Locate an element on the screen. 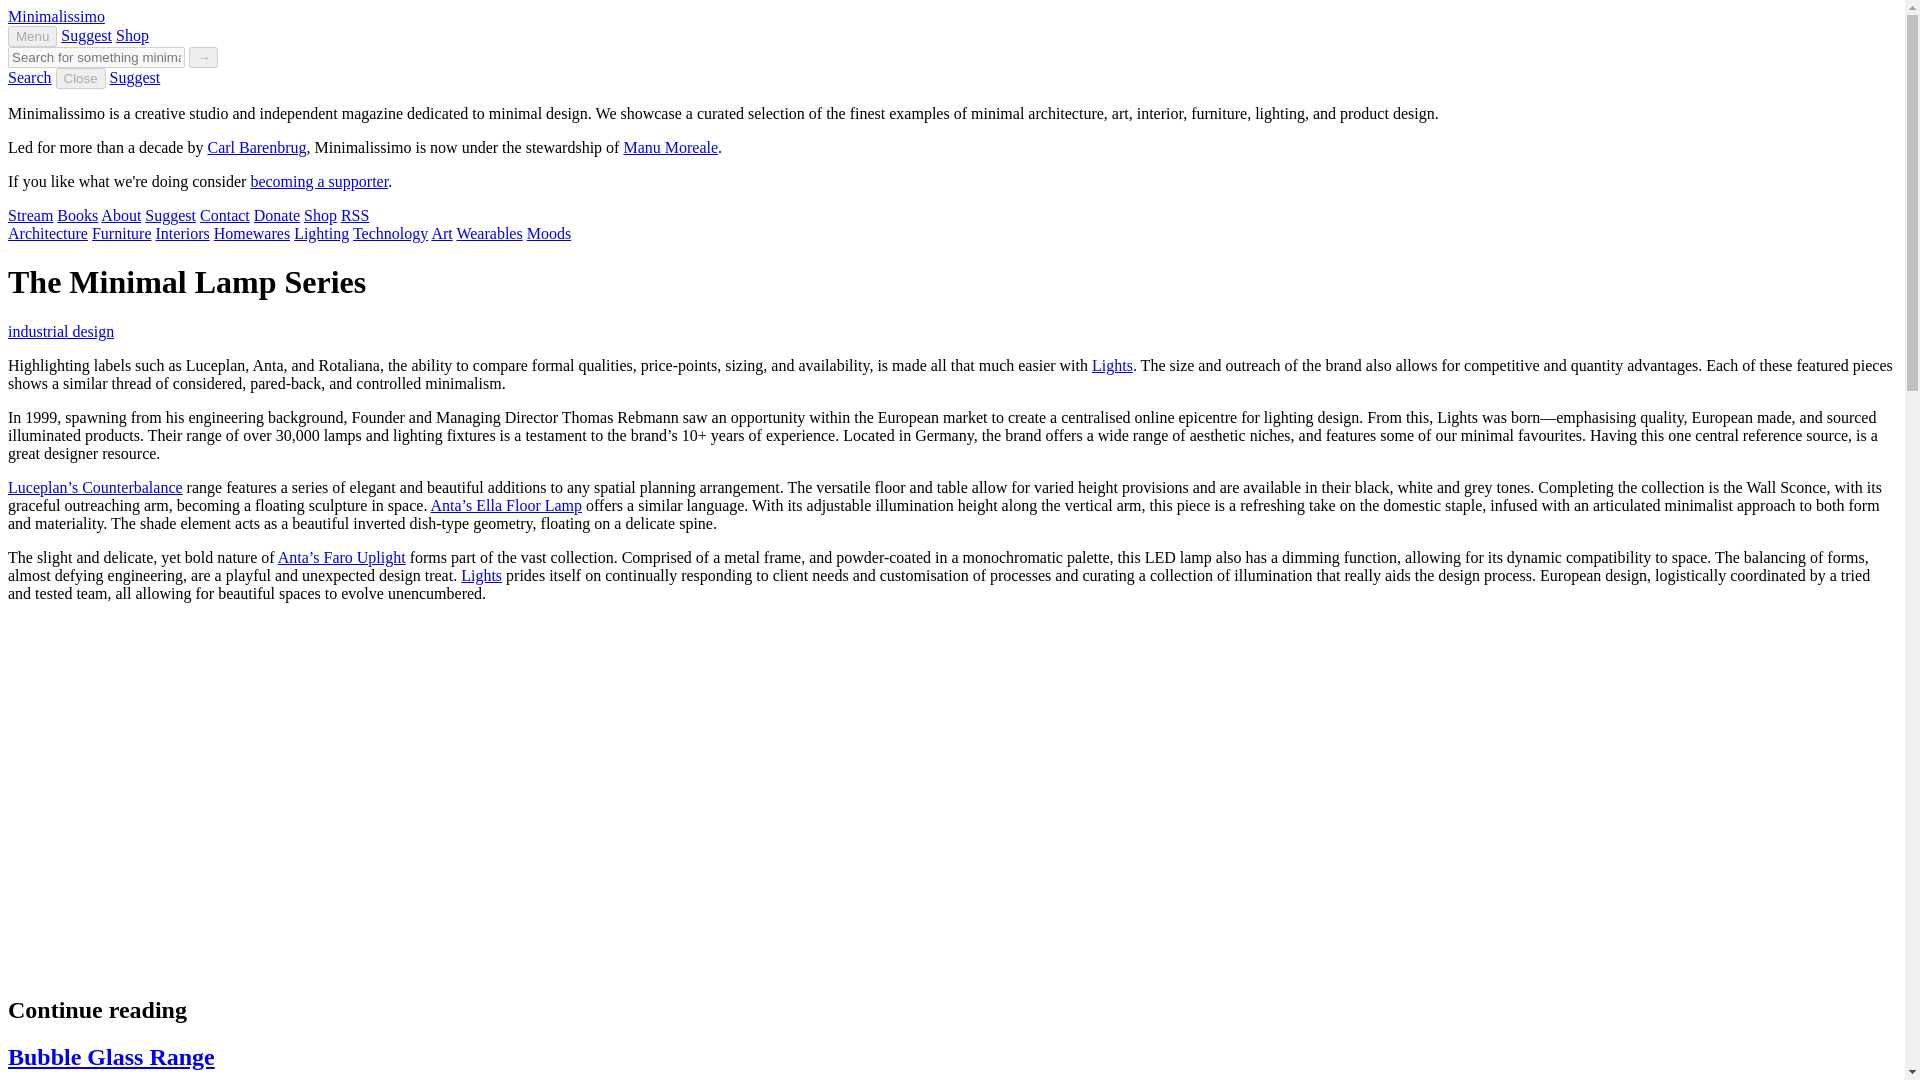 This screenshot has height=1080, width=1920. Furniture is located at coordinates (122, 232).